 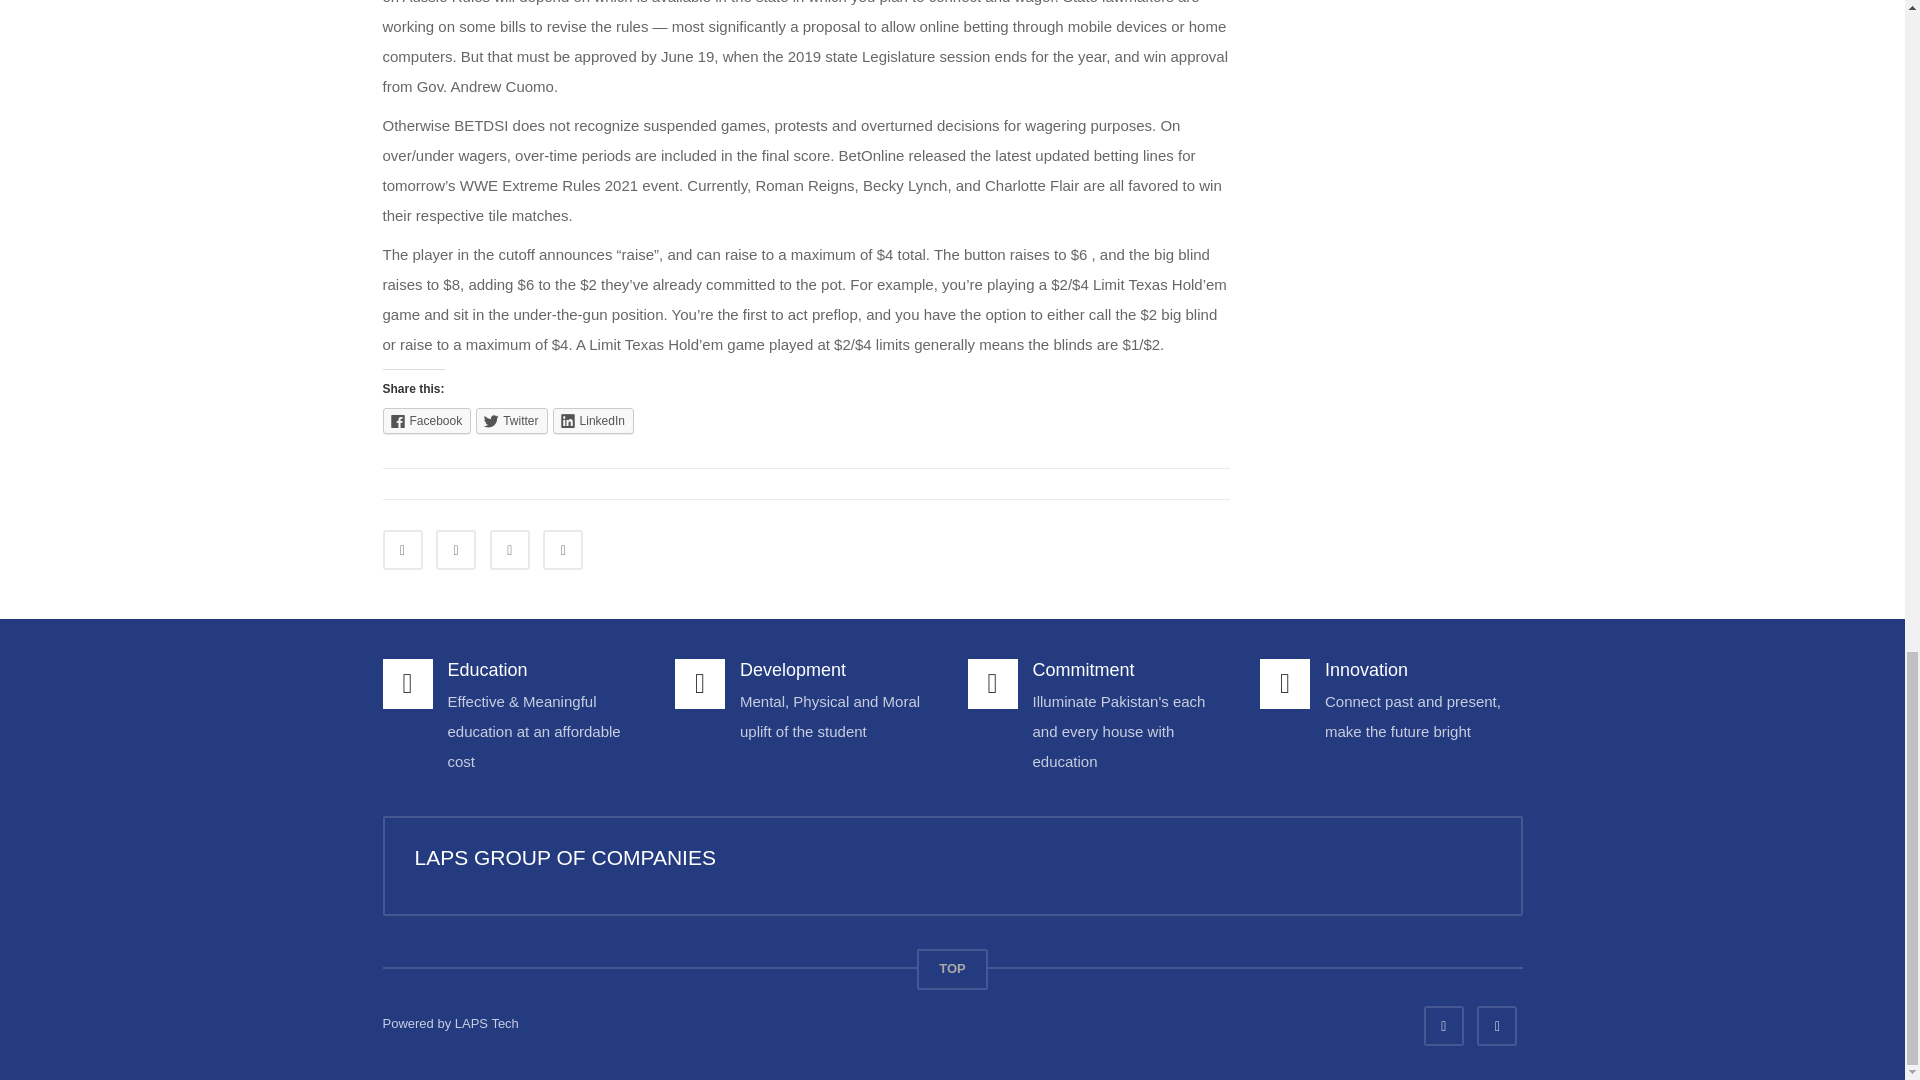 I want to click on Share on LinkedIn, so click(x=509, y=550).